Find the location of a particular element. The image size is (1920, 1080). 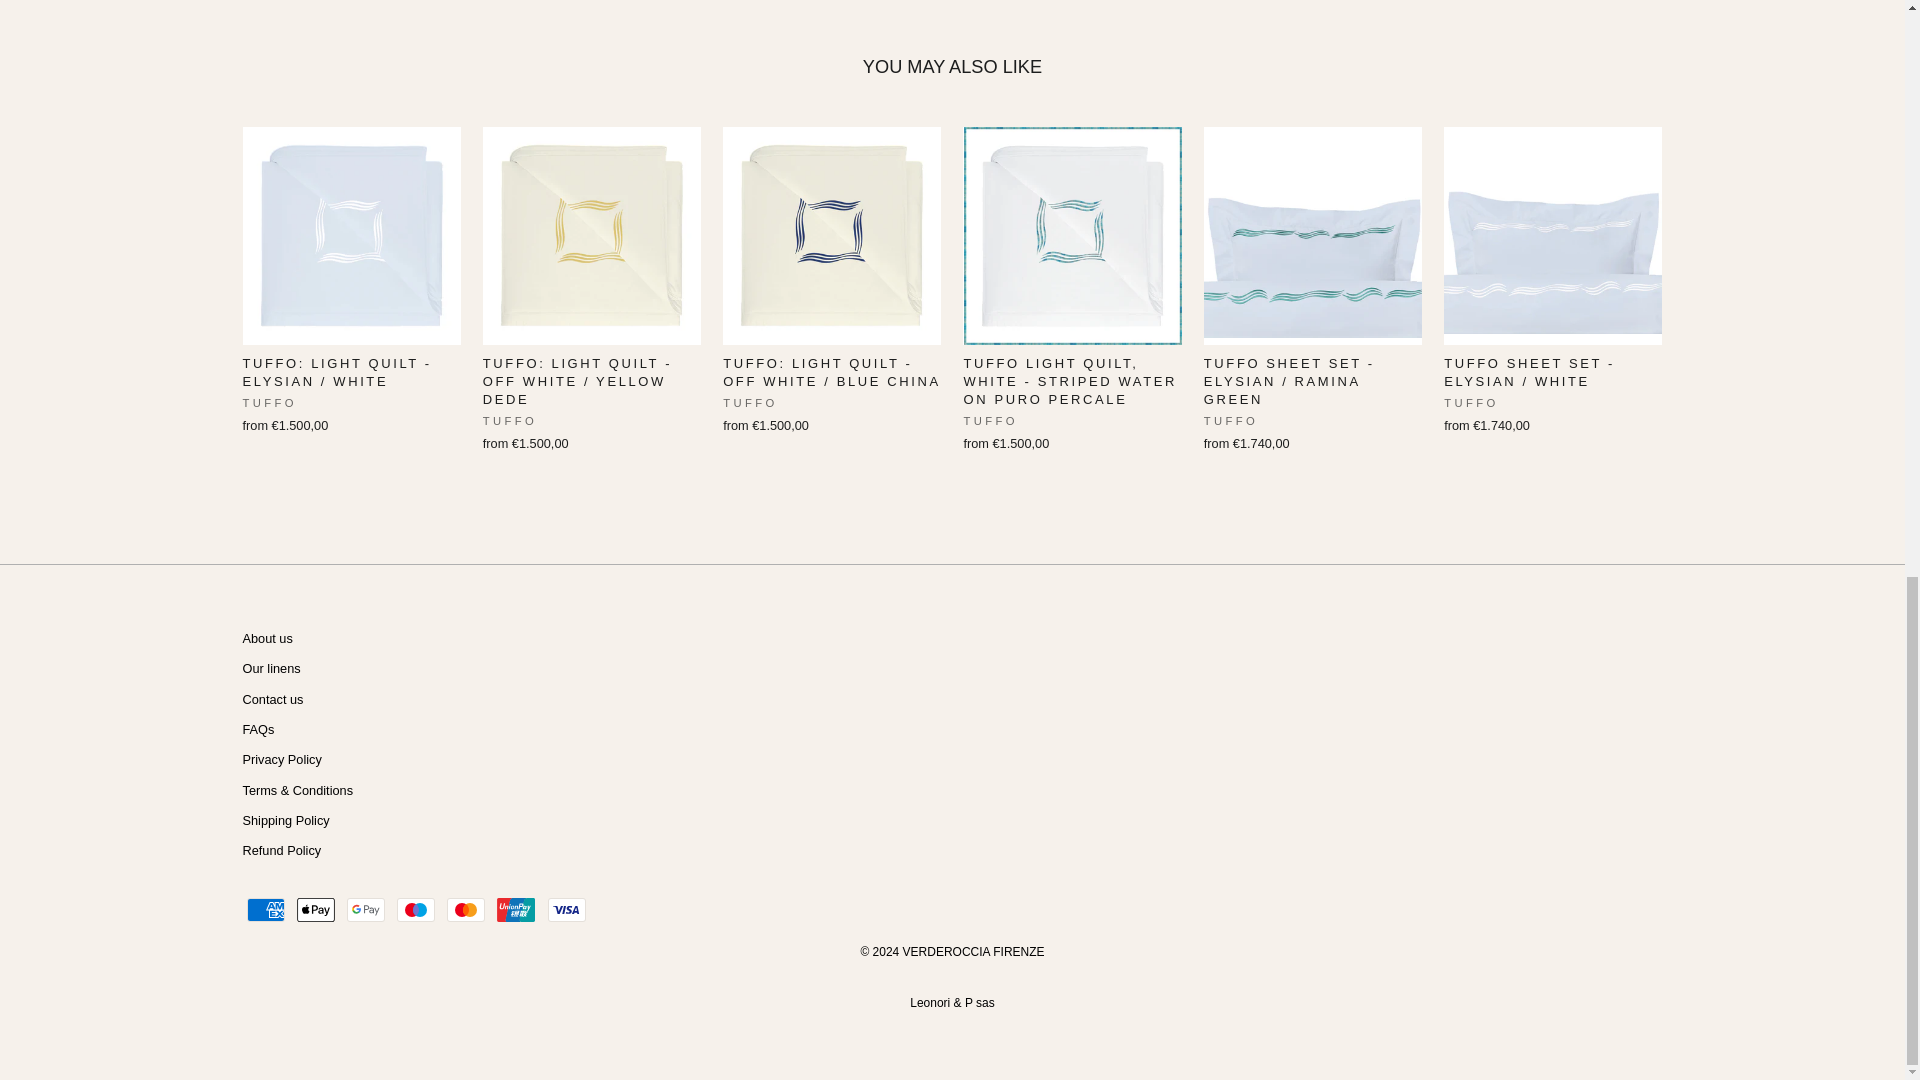

Google Pay is located at coordinates (366, 910).